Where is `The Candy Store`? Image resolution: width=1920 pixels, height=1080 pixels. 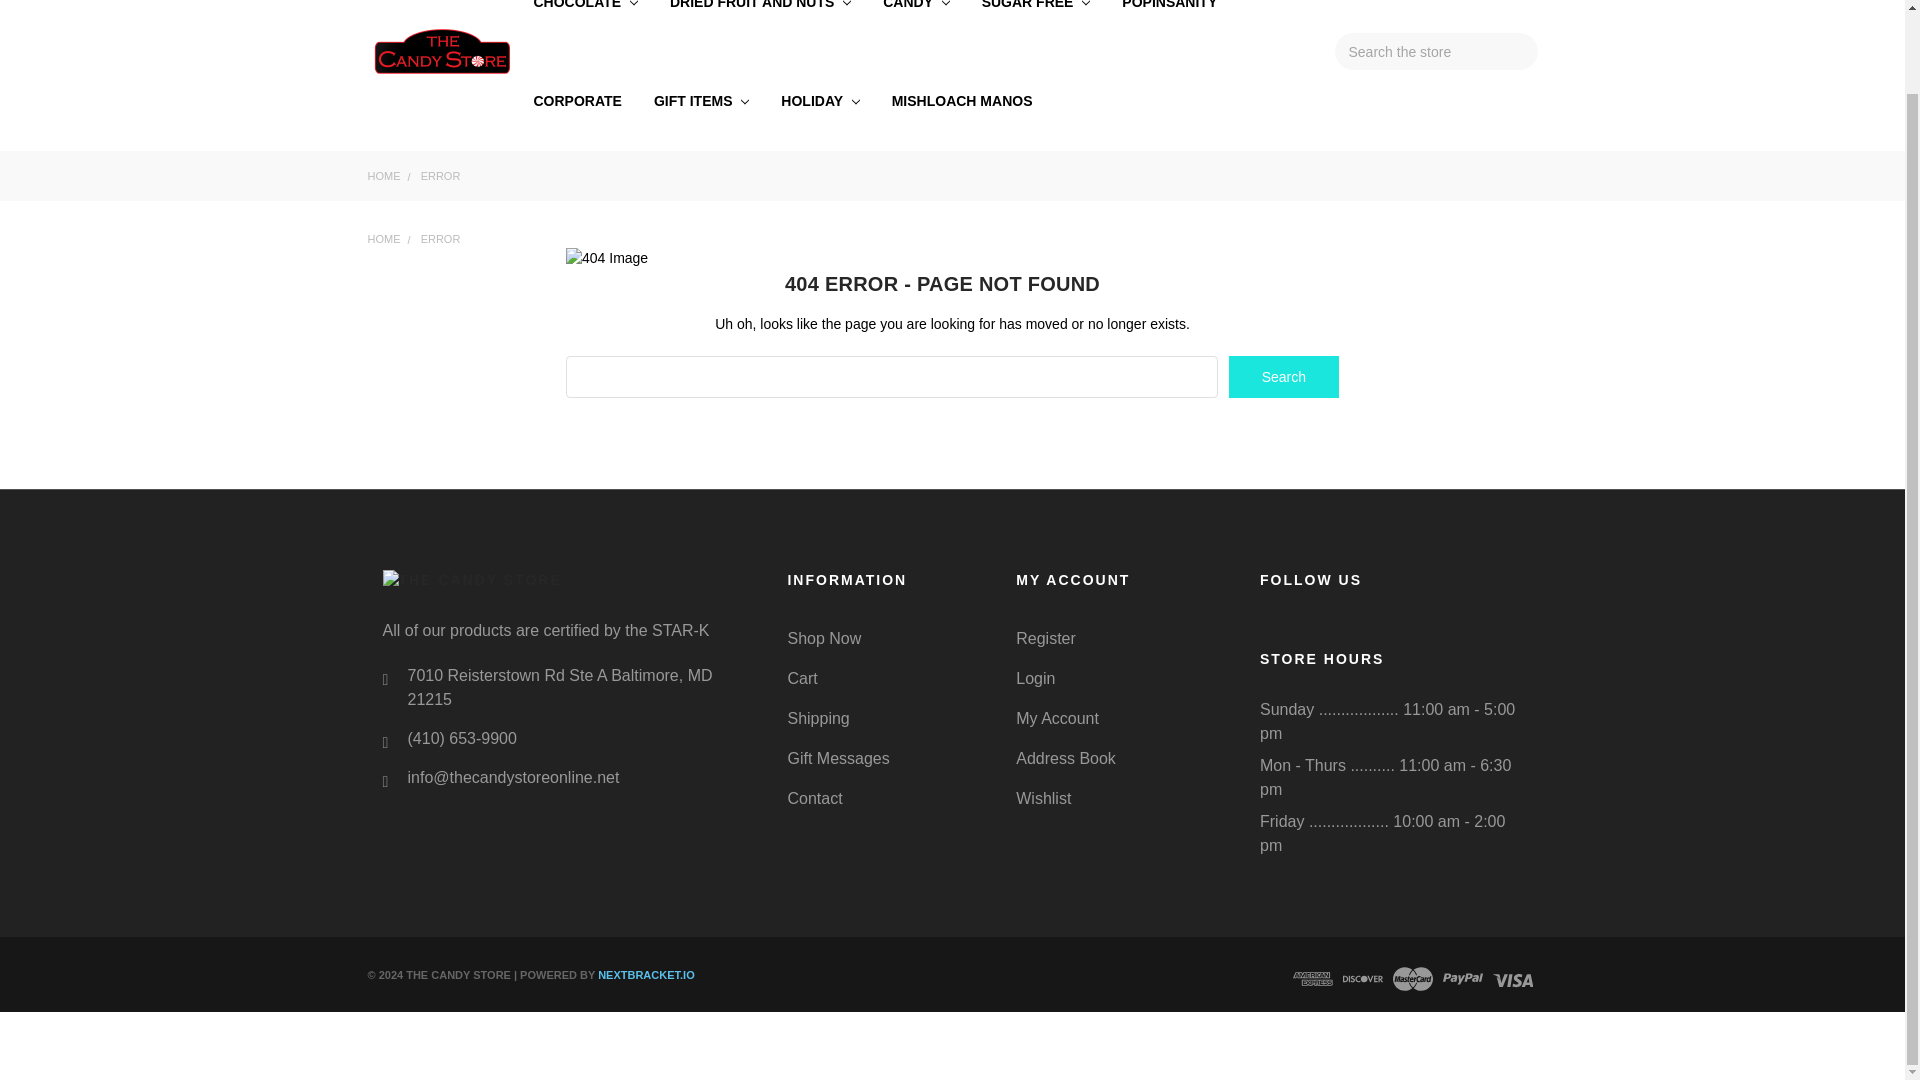 The Candy Store is located at coordinates (443, 52).